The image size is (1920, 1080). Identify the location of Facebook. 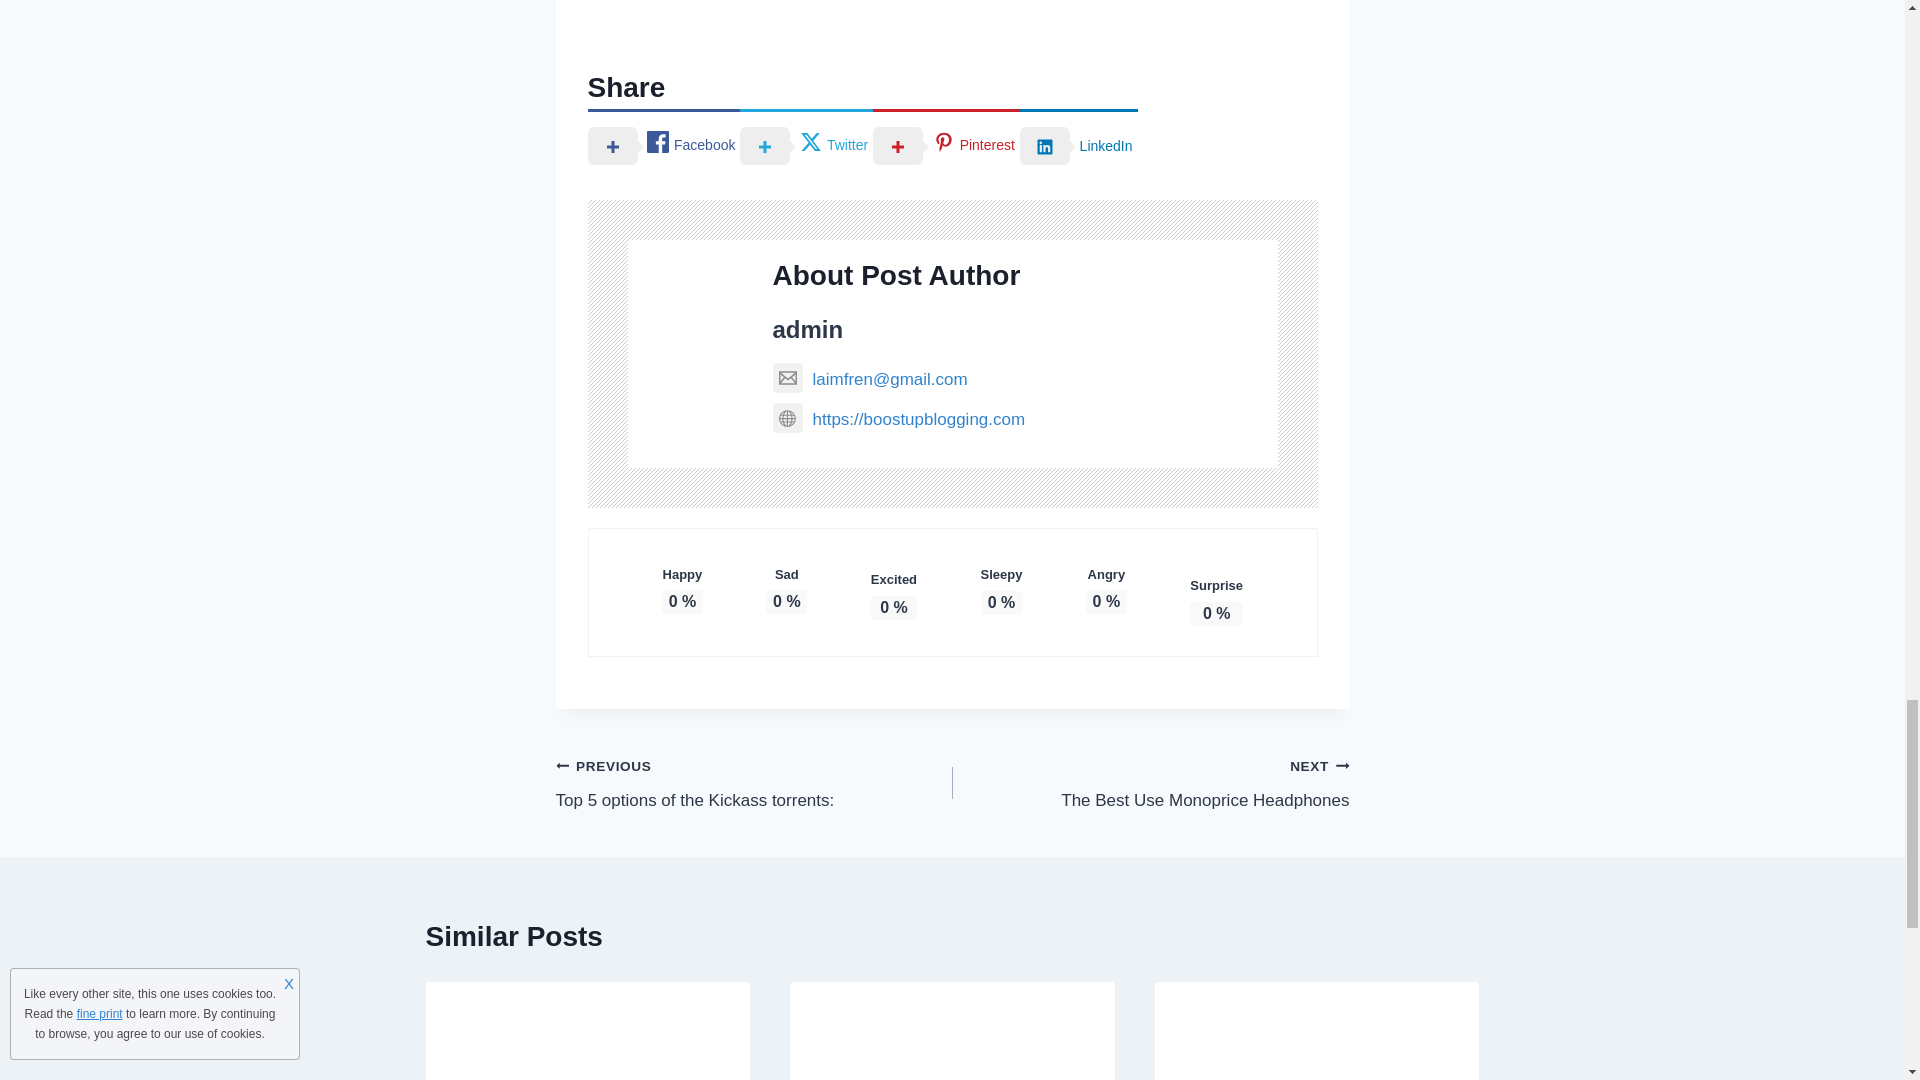
(754, 783).